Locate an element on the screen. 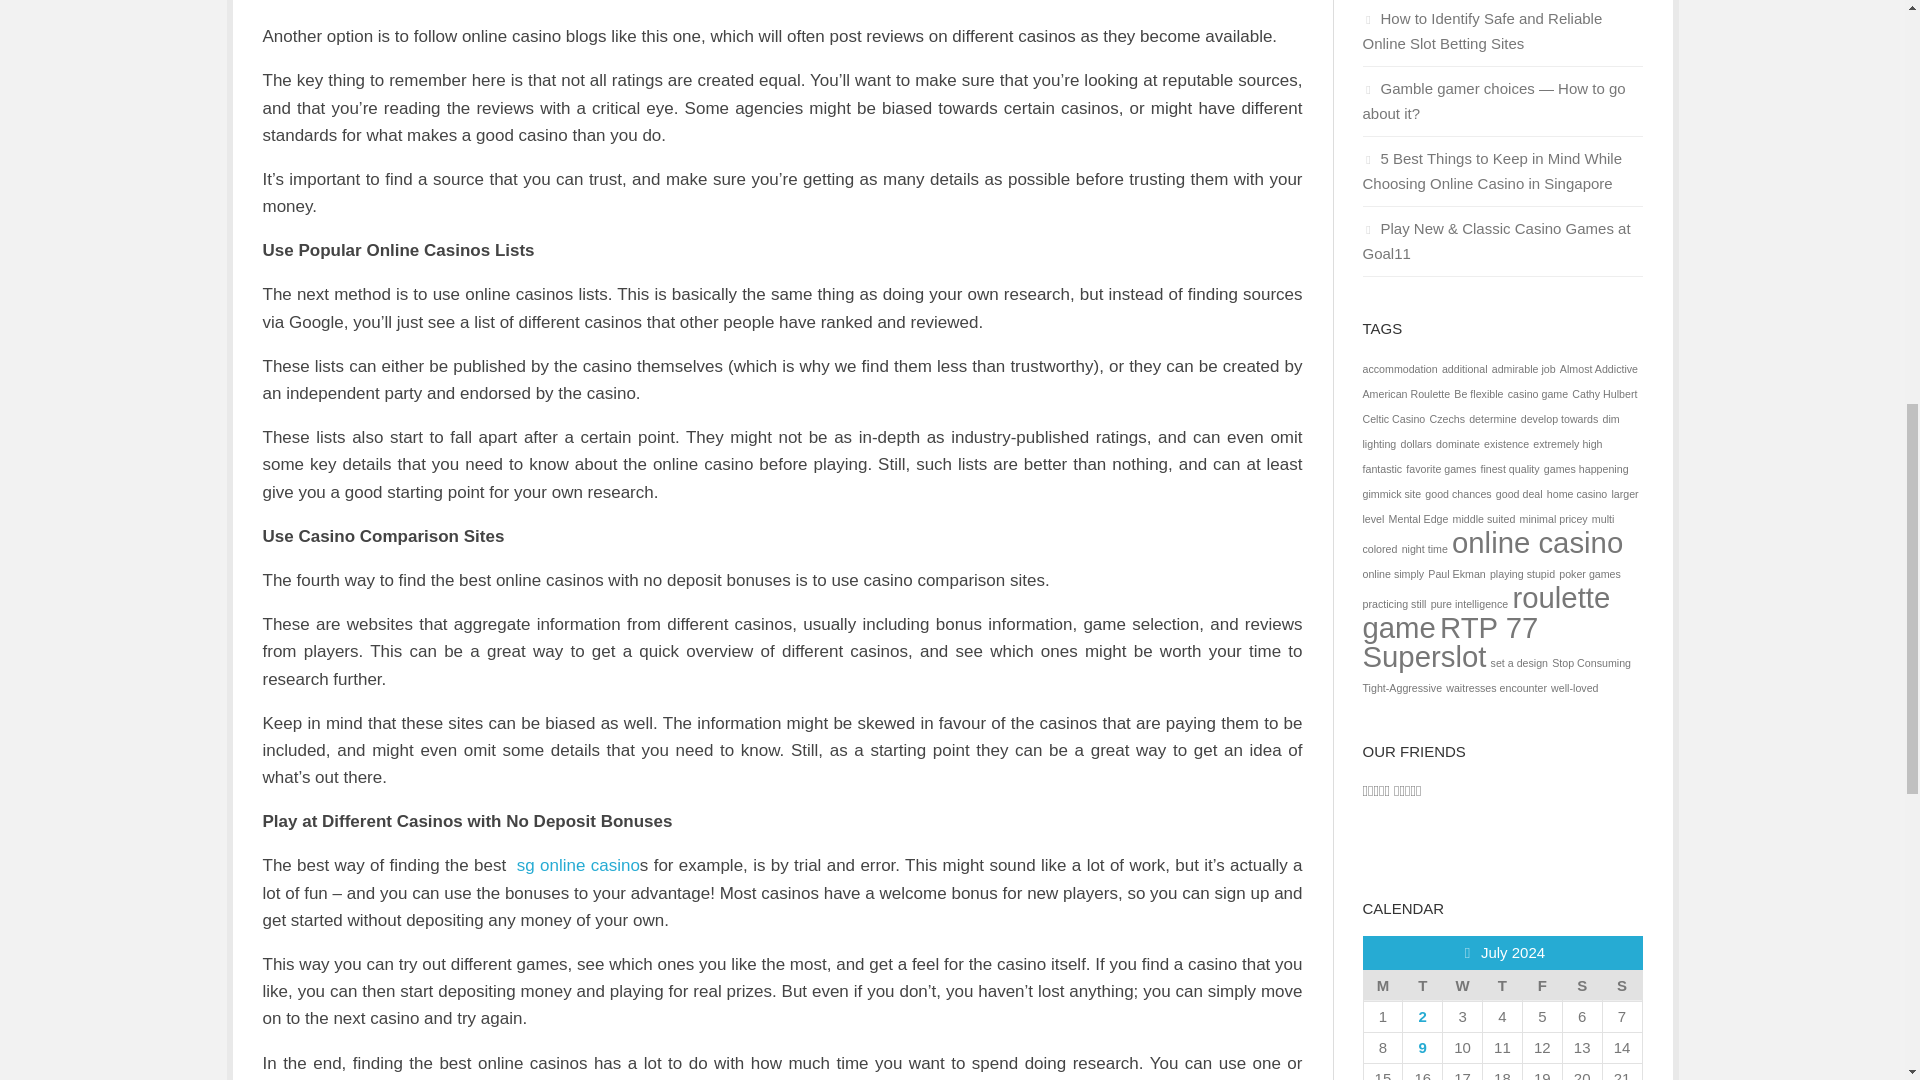 Image resolution: width=1920 pixels, height=1080 pixels. Thursday is located at coordinates (1502, 985).